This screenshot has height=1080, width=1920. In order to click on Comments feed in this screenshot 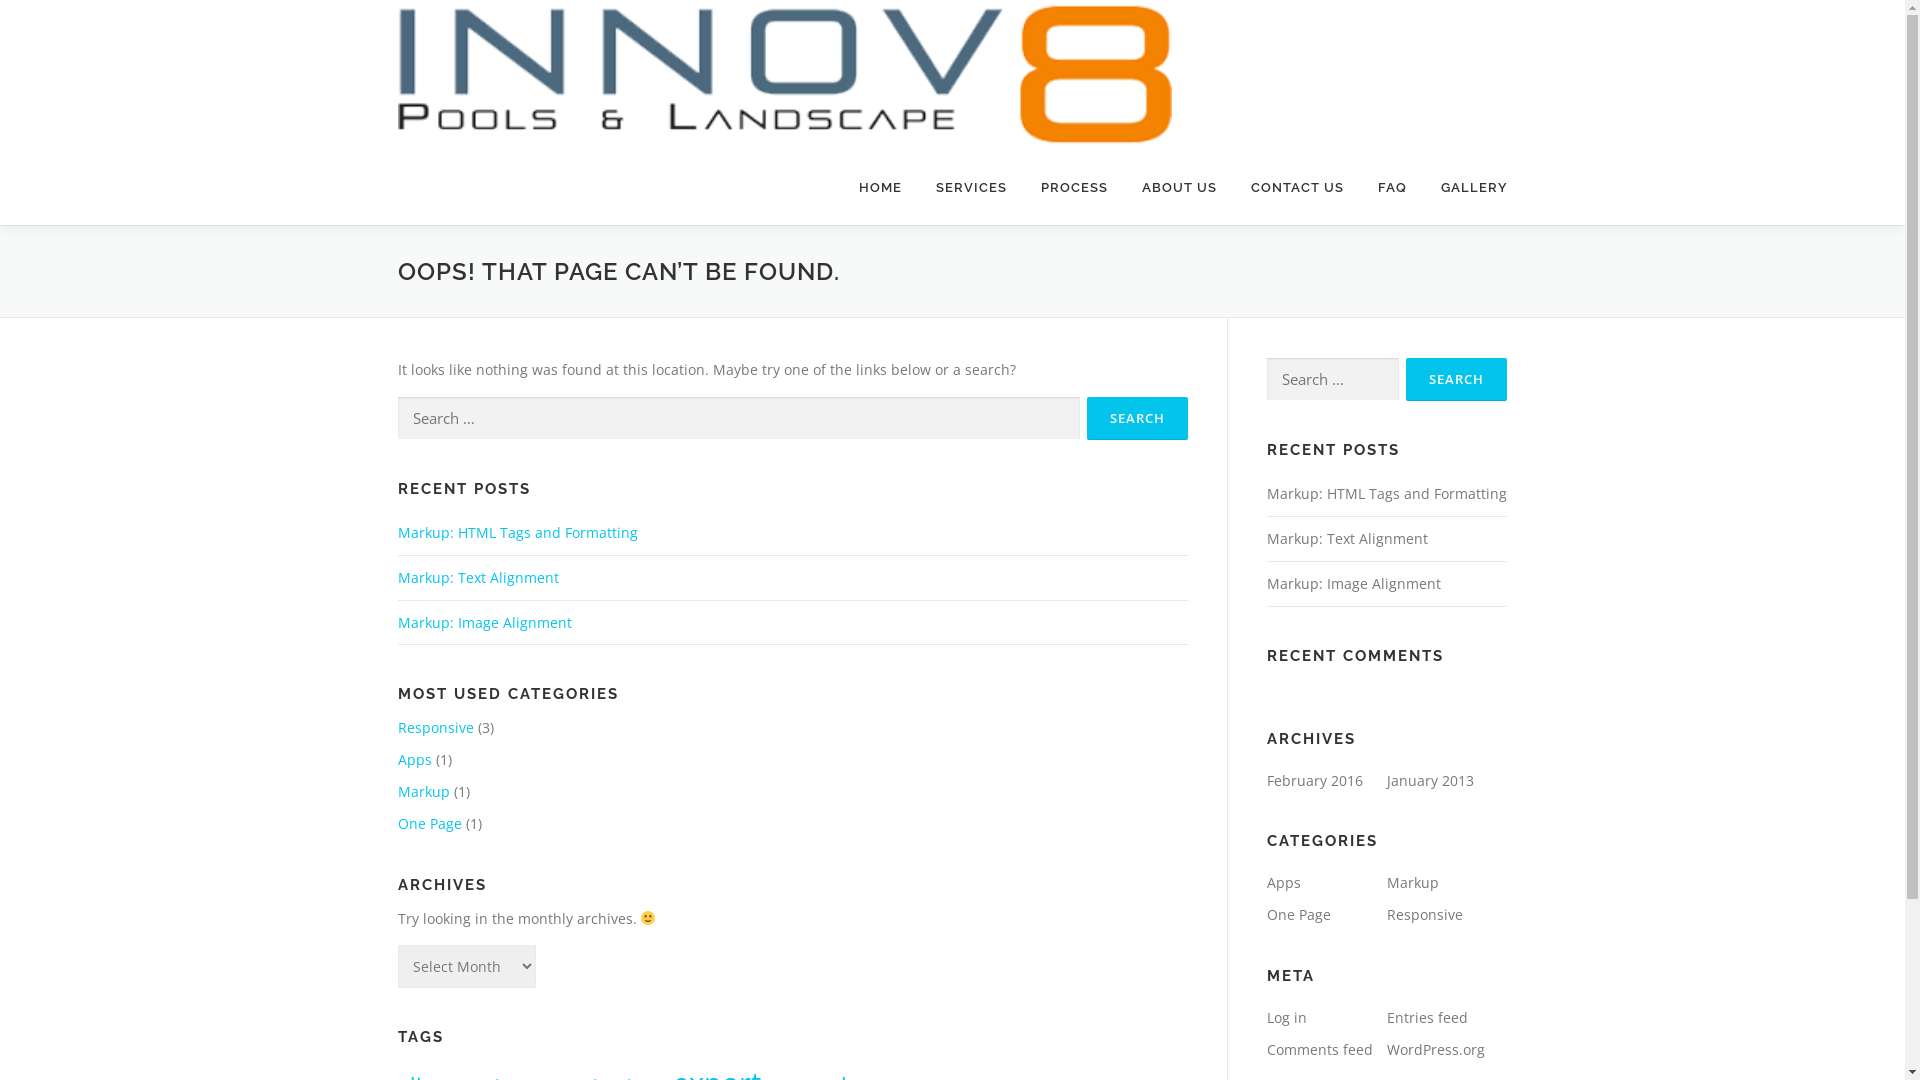, I will do `click(1319, 1050)`.